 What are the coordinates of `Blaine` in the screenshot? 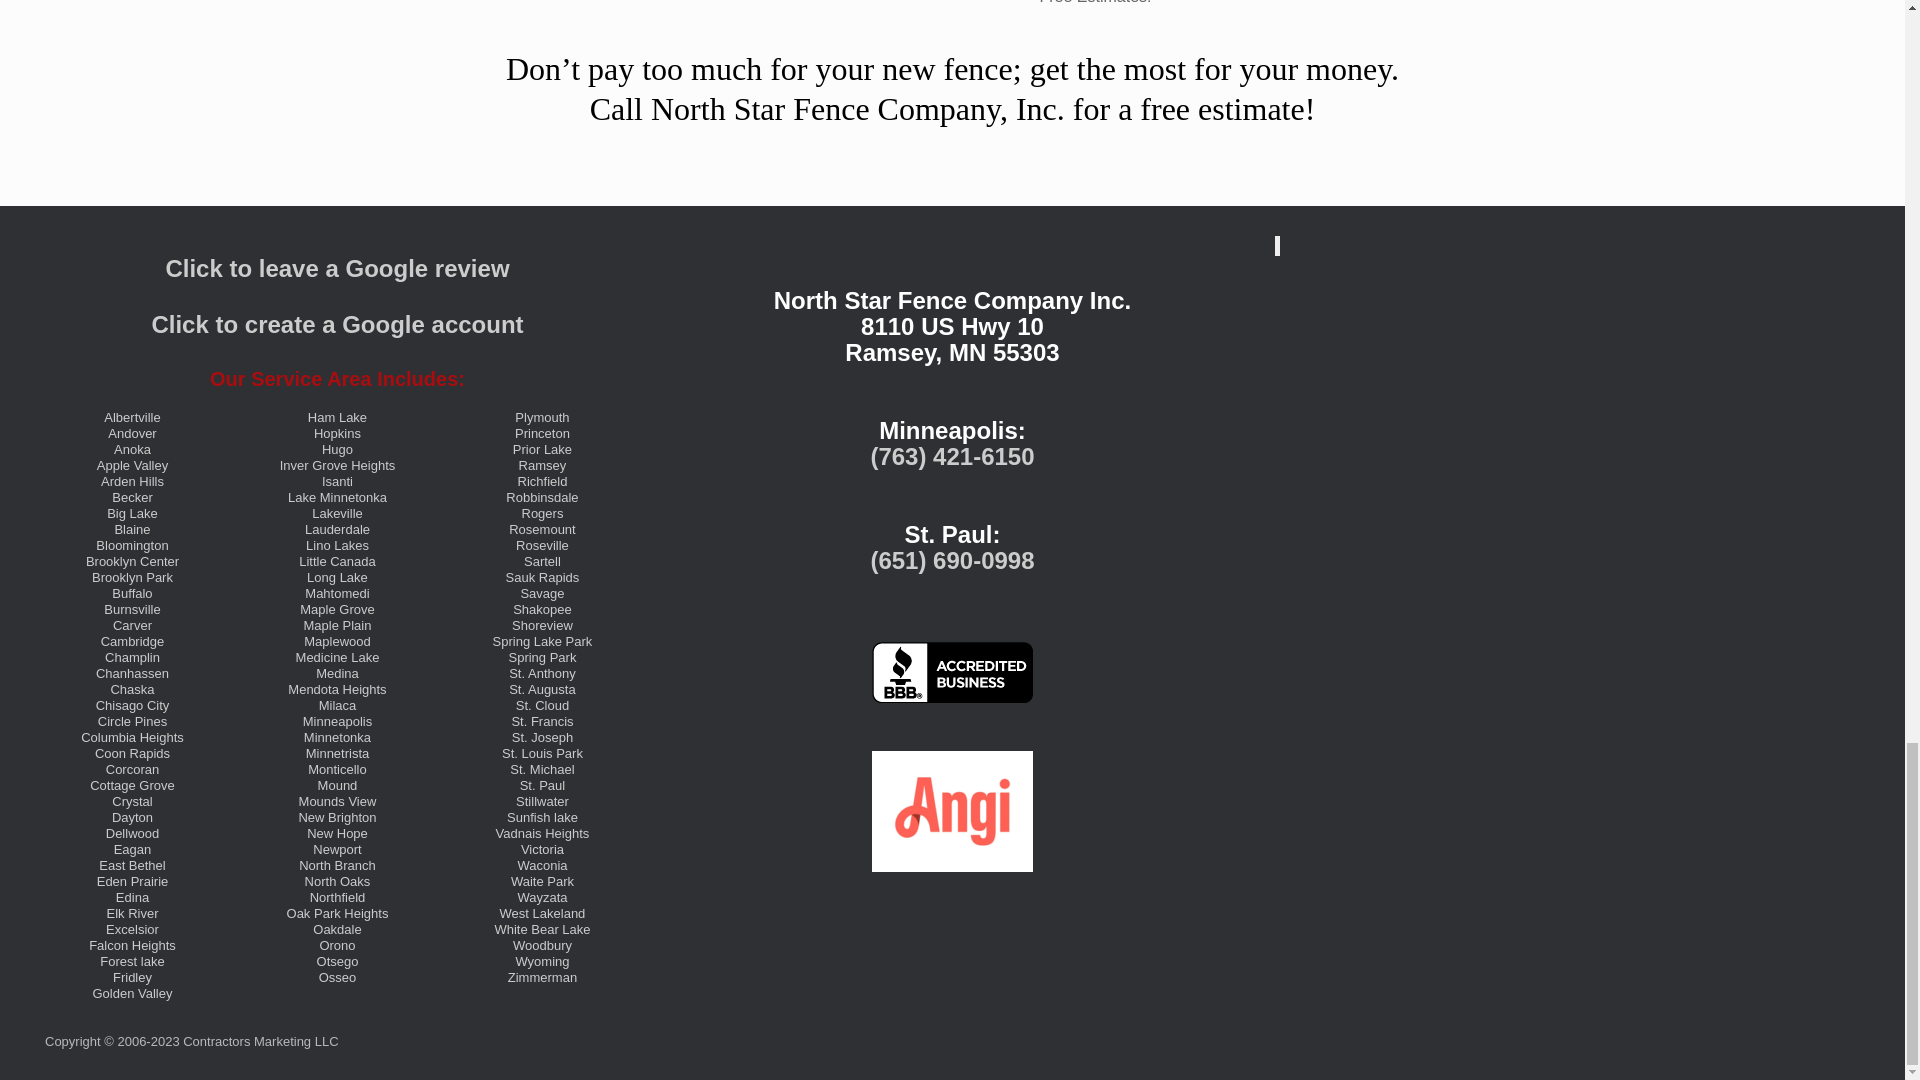 It's located at (131, 528).